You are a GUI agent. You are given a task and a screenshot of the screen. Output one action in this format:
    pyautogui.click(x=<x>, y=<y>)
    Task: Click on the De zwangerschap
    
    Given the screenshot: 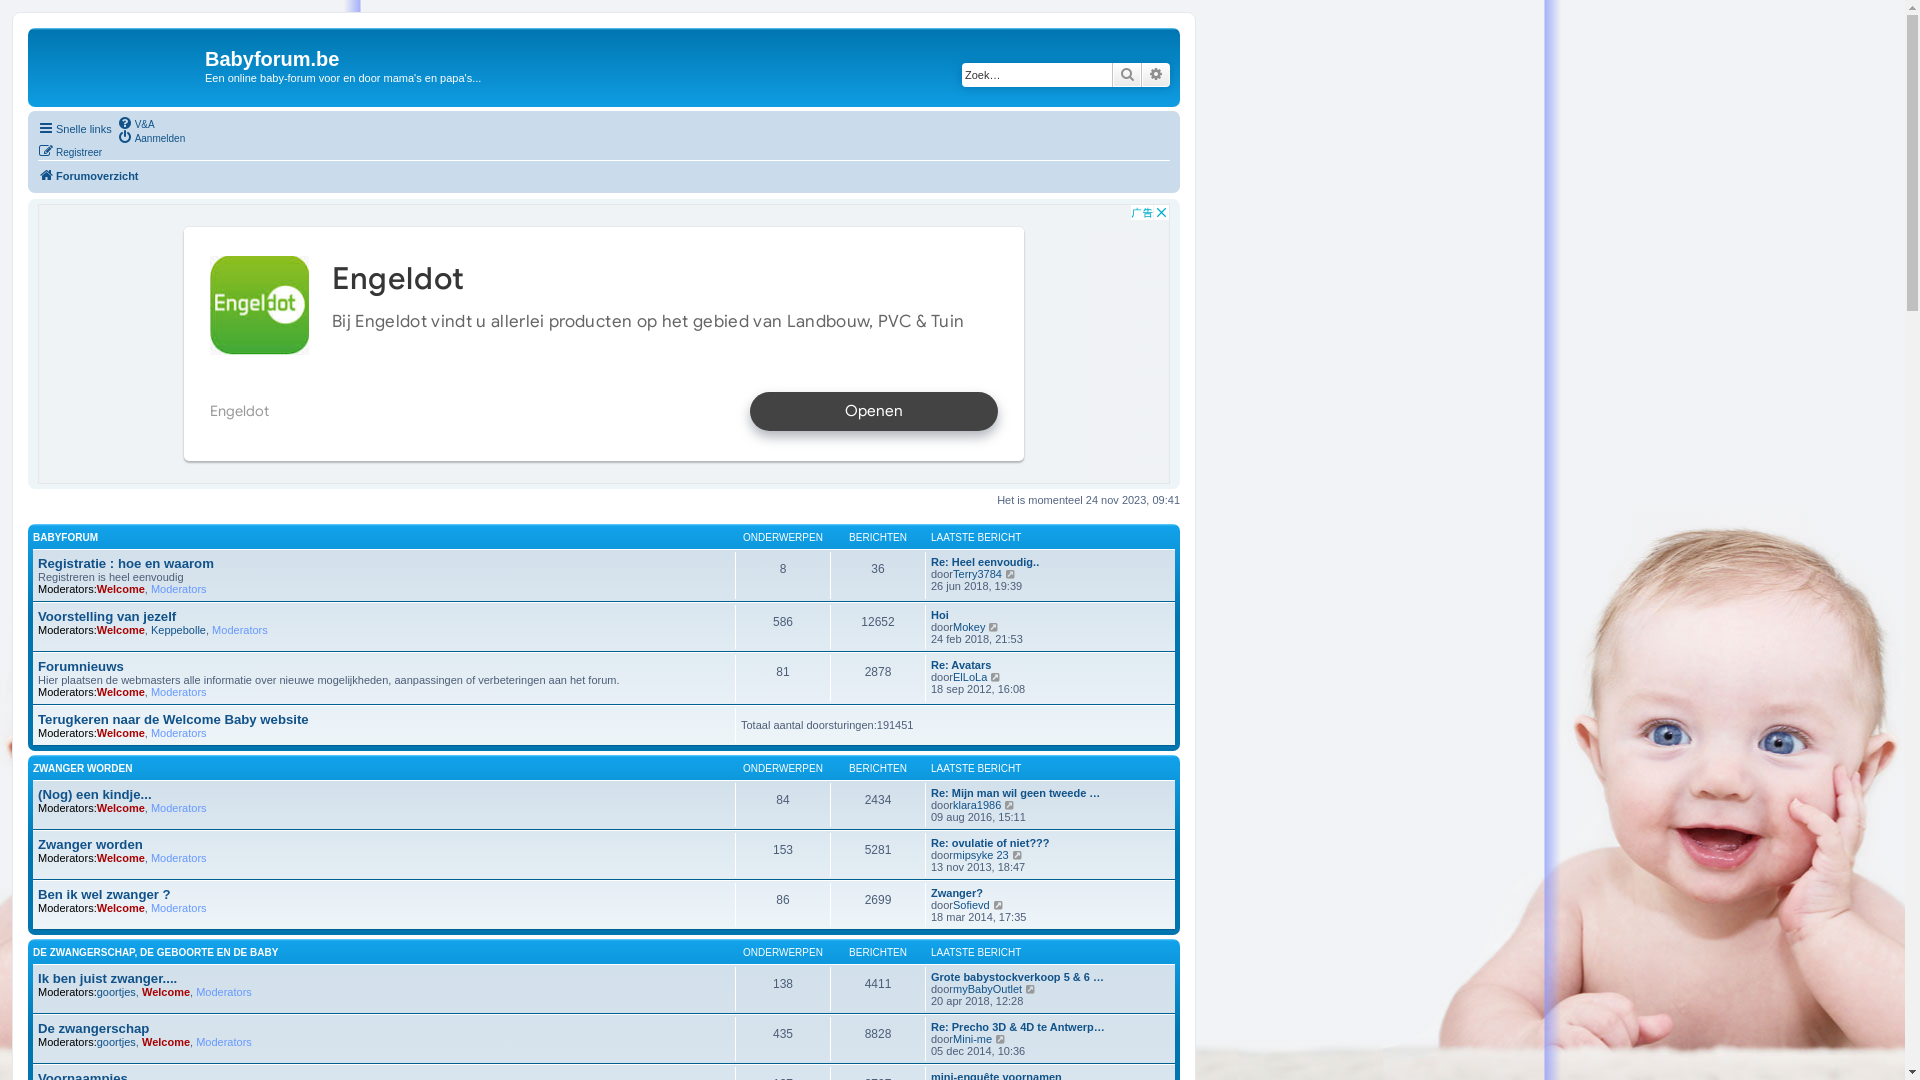 What is the action you would take?
    pyautogui.click(x=94, y=1028)
    